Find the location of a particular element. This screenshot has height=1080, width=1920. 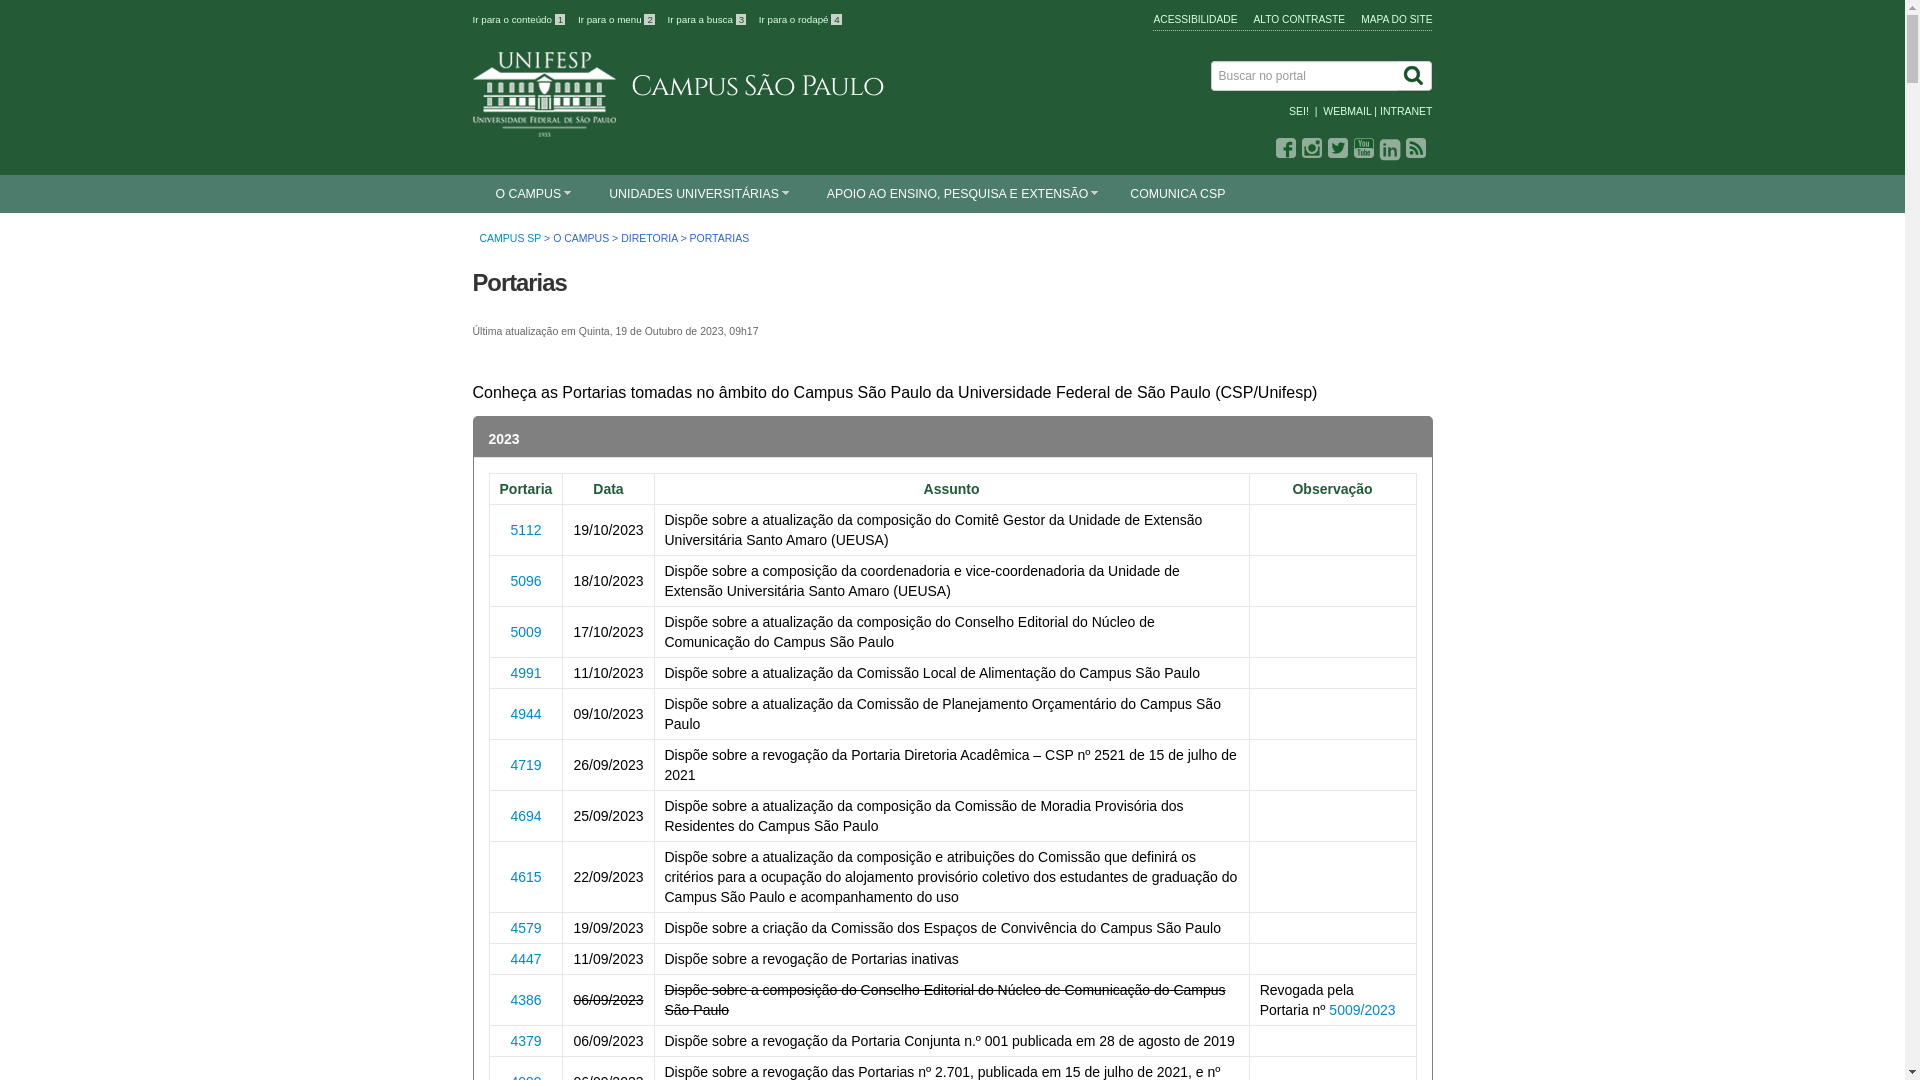

Ir para a busca 3 is located at coordinates (708, 20).